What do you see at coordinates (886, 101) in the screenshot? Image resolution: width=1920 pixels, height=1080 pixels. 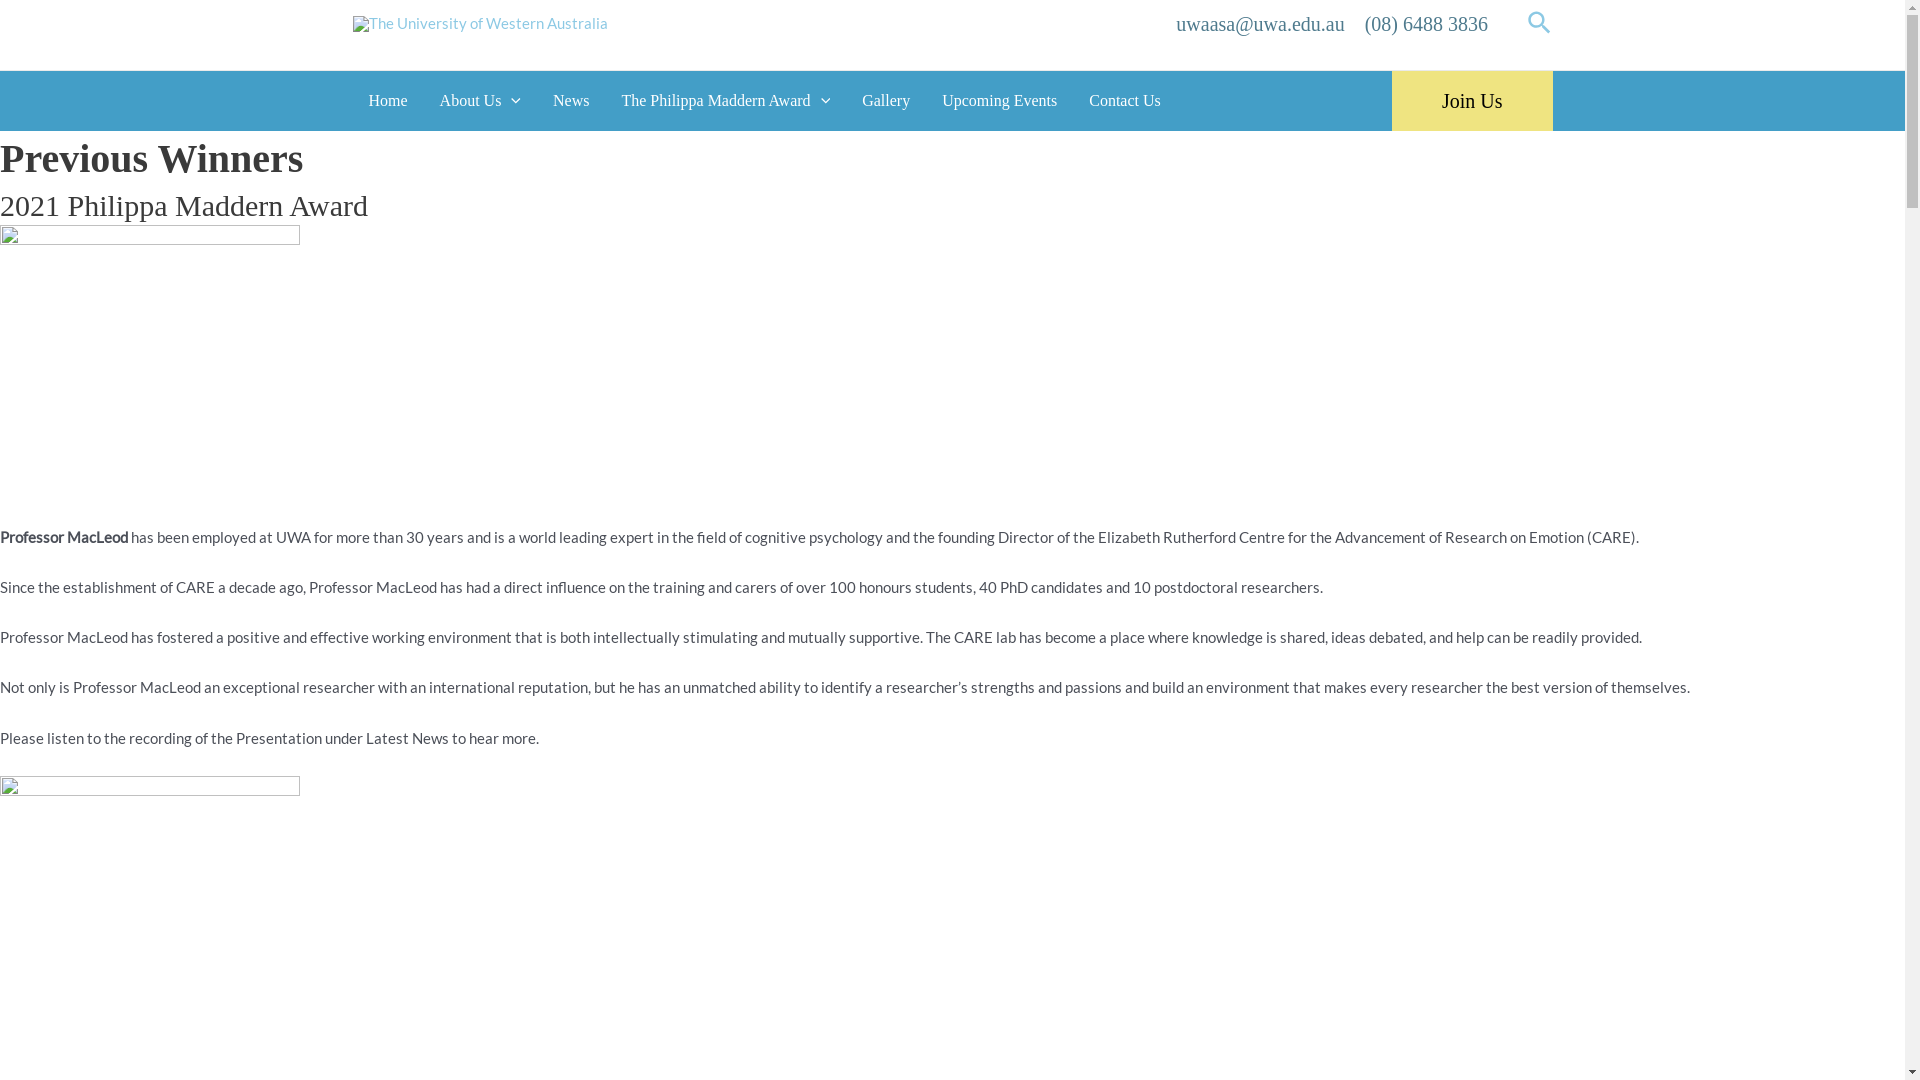 I see `Gallery` at bounding box center [886, 101].